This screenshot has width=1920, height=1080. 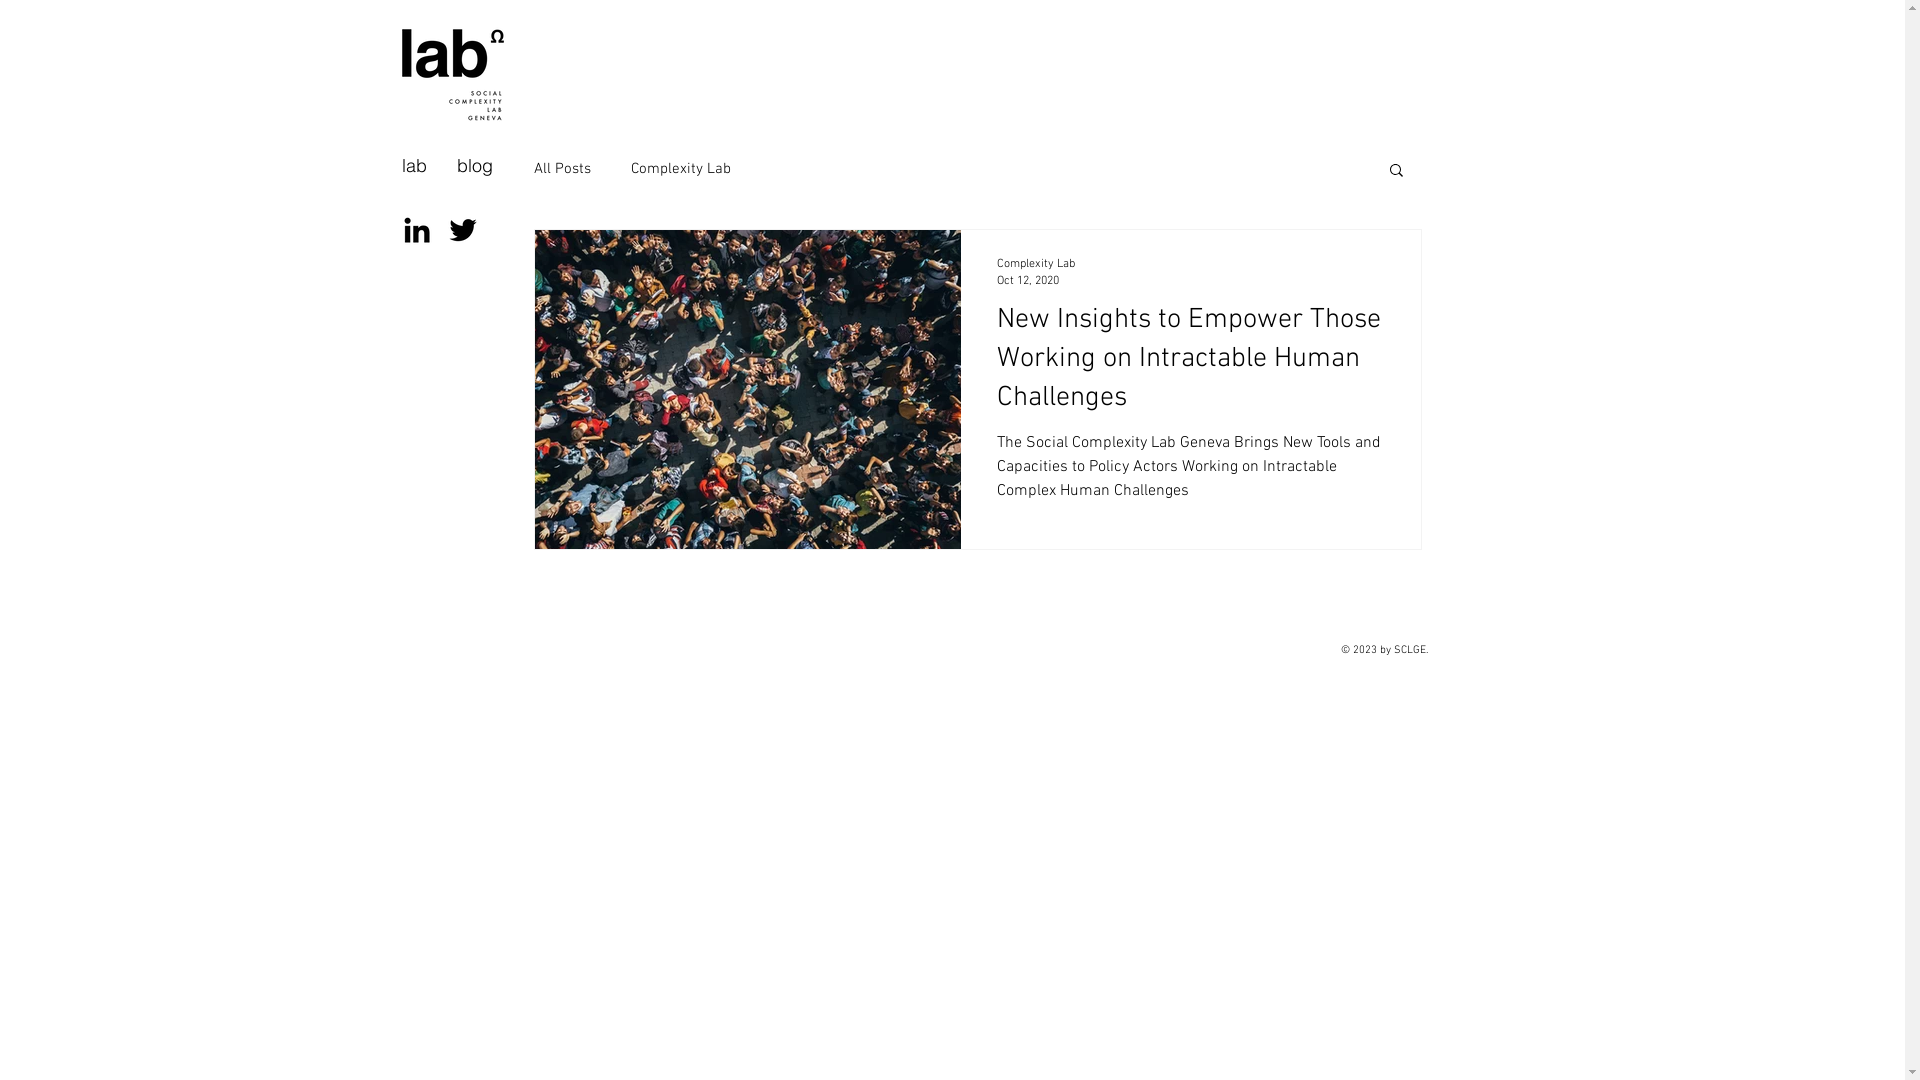 What do you see at coordinates (475, 166) in the screenshot?
I see `blog` at bounding box center [475, 166].